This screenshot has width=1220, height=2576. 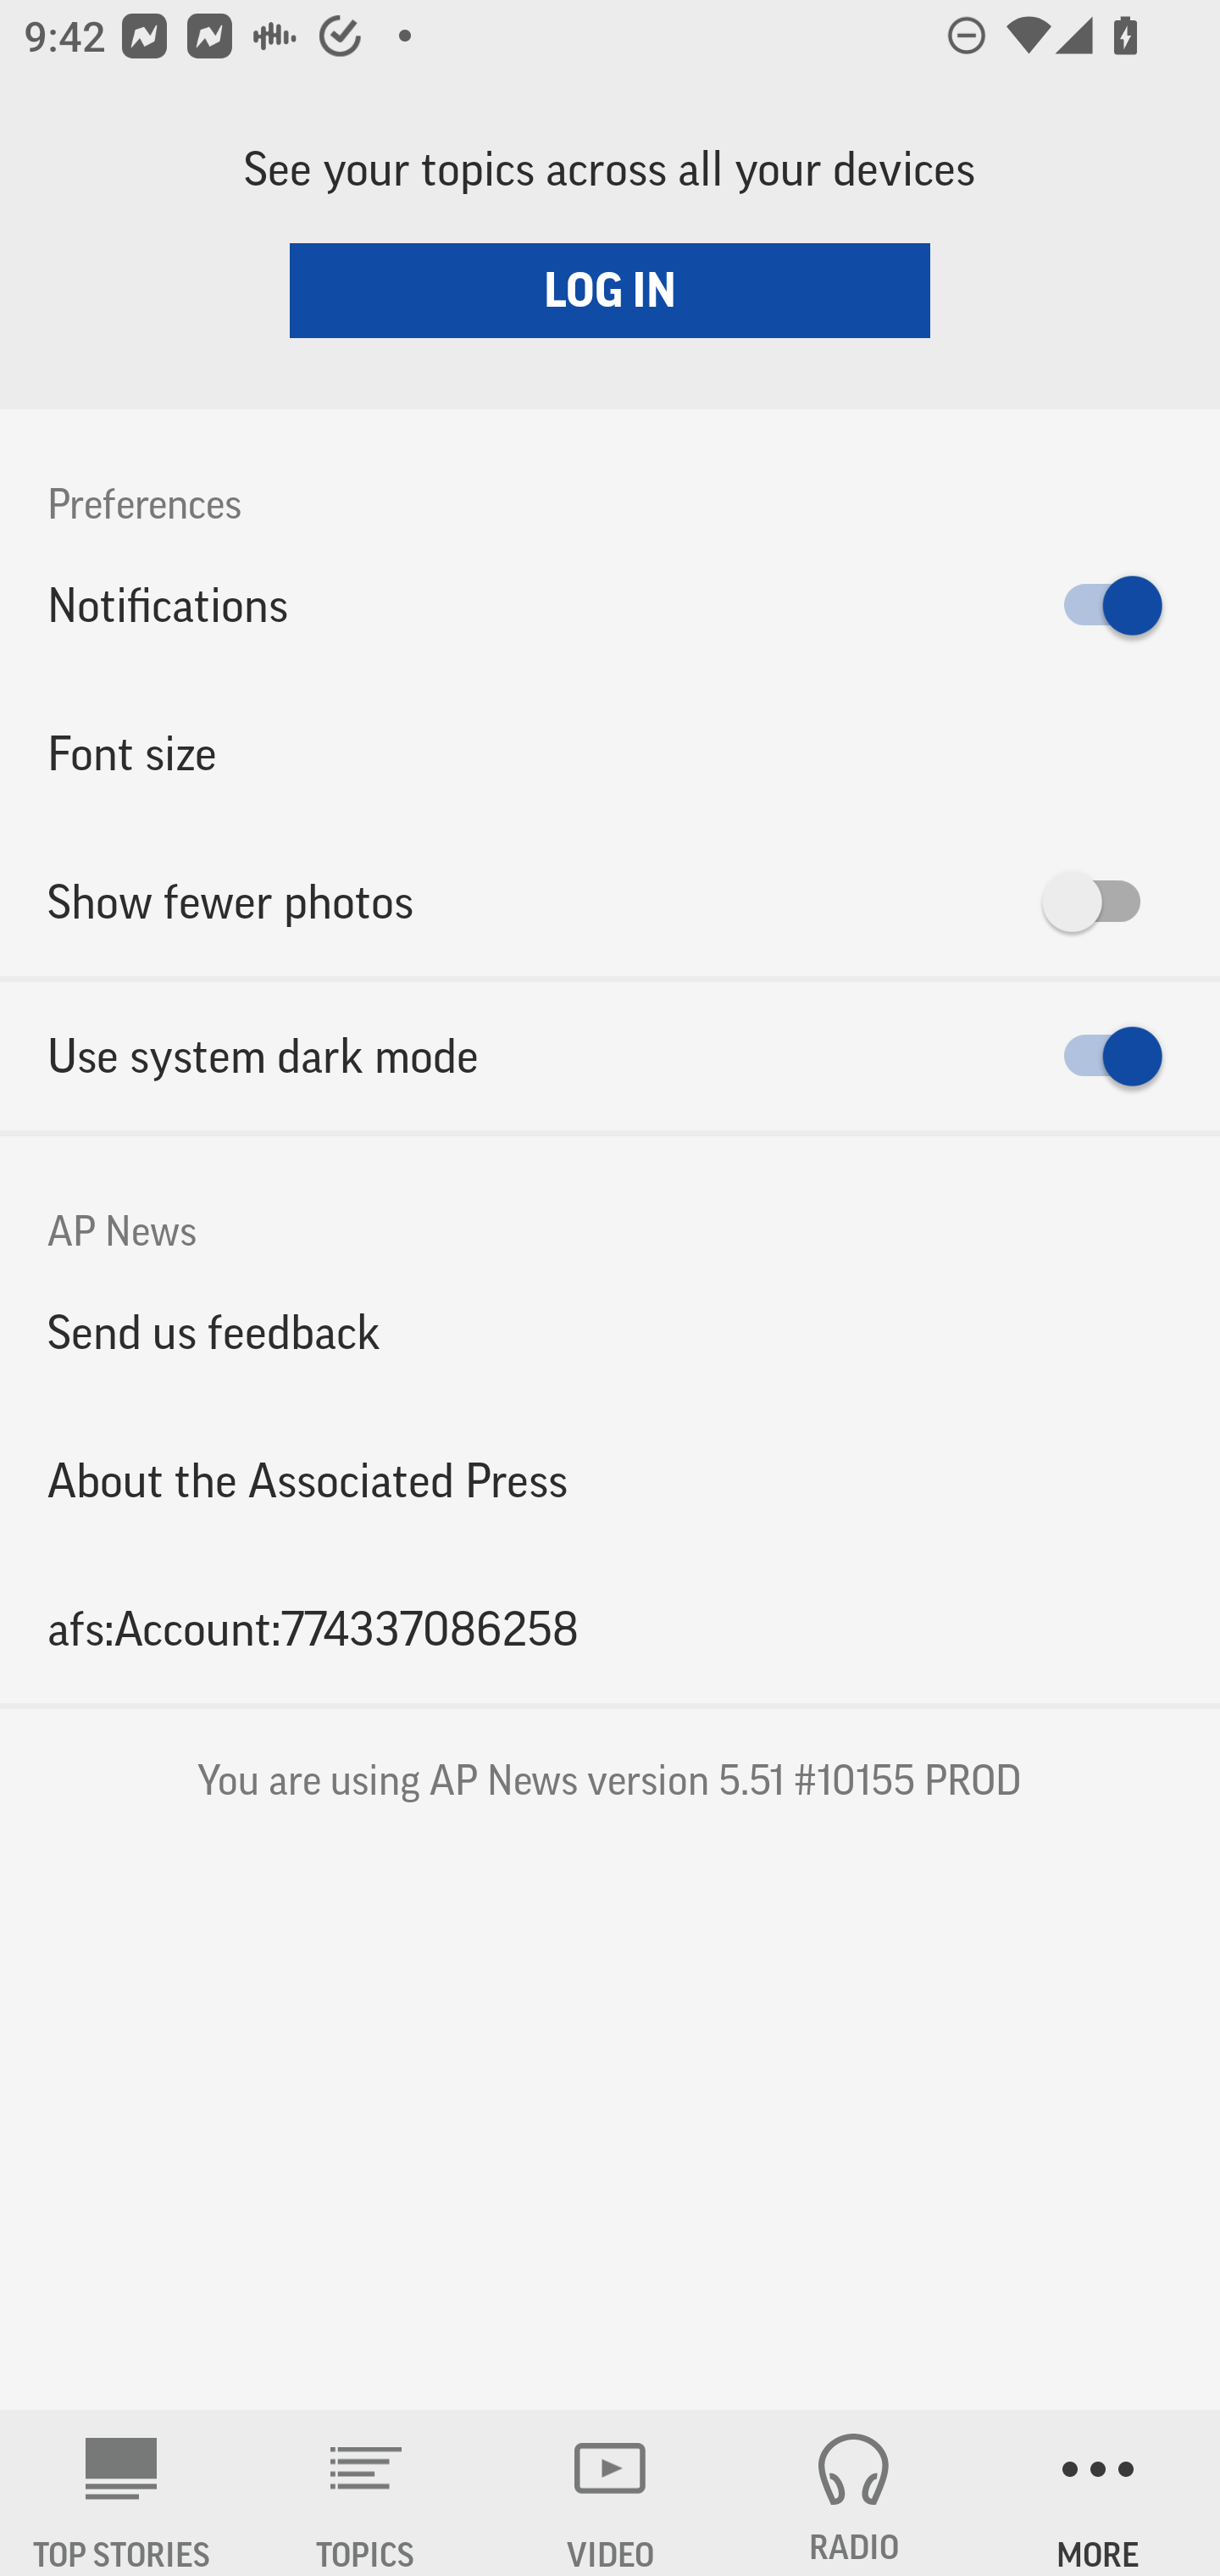 I want to click on Font size, so click(x=610, y=752).